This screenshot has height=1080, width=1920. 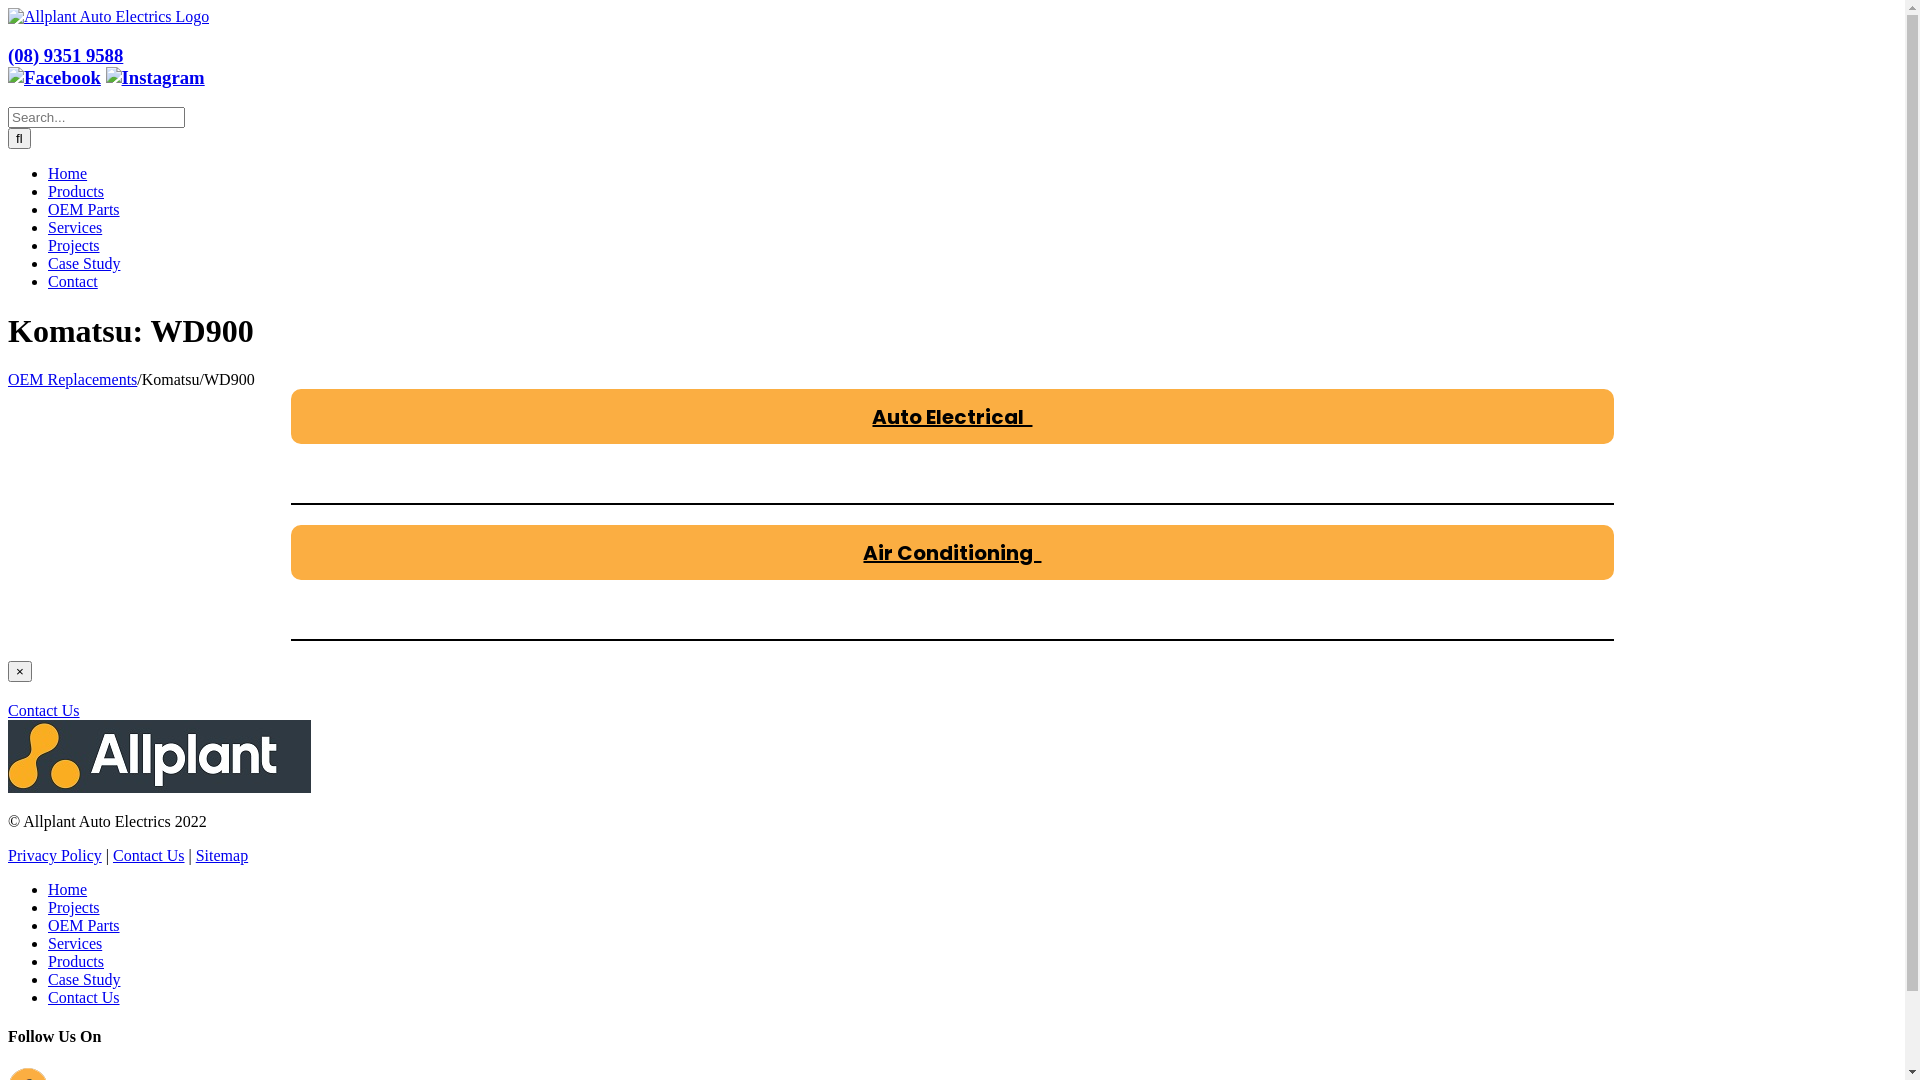 I want to click on OEM Parts, so click(x=84, y=210).